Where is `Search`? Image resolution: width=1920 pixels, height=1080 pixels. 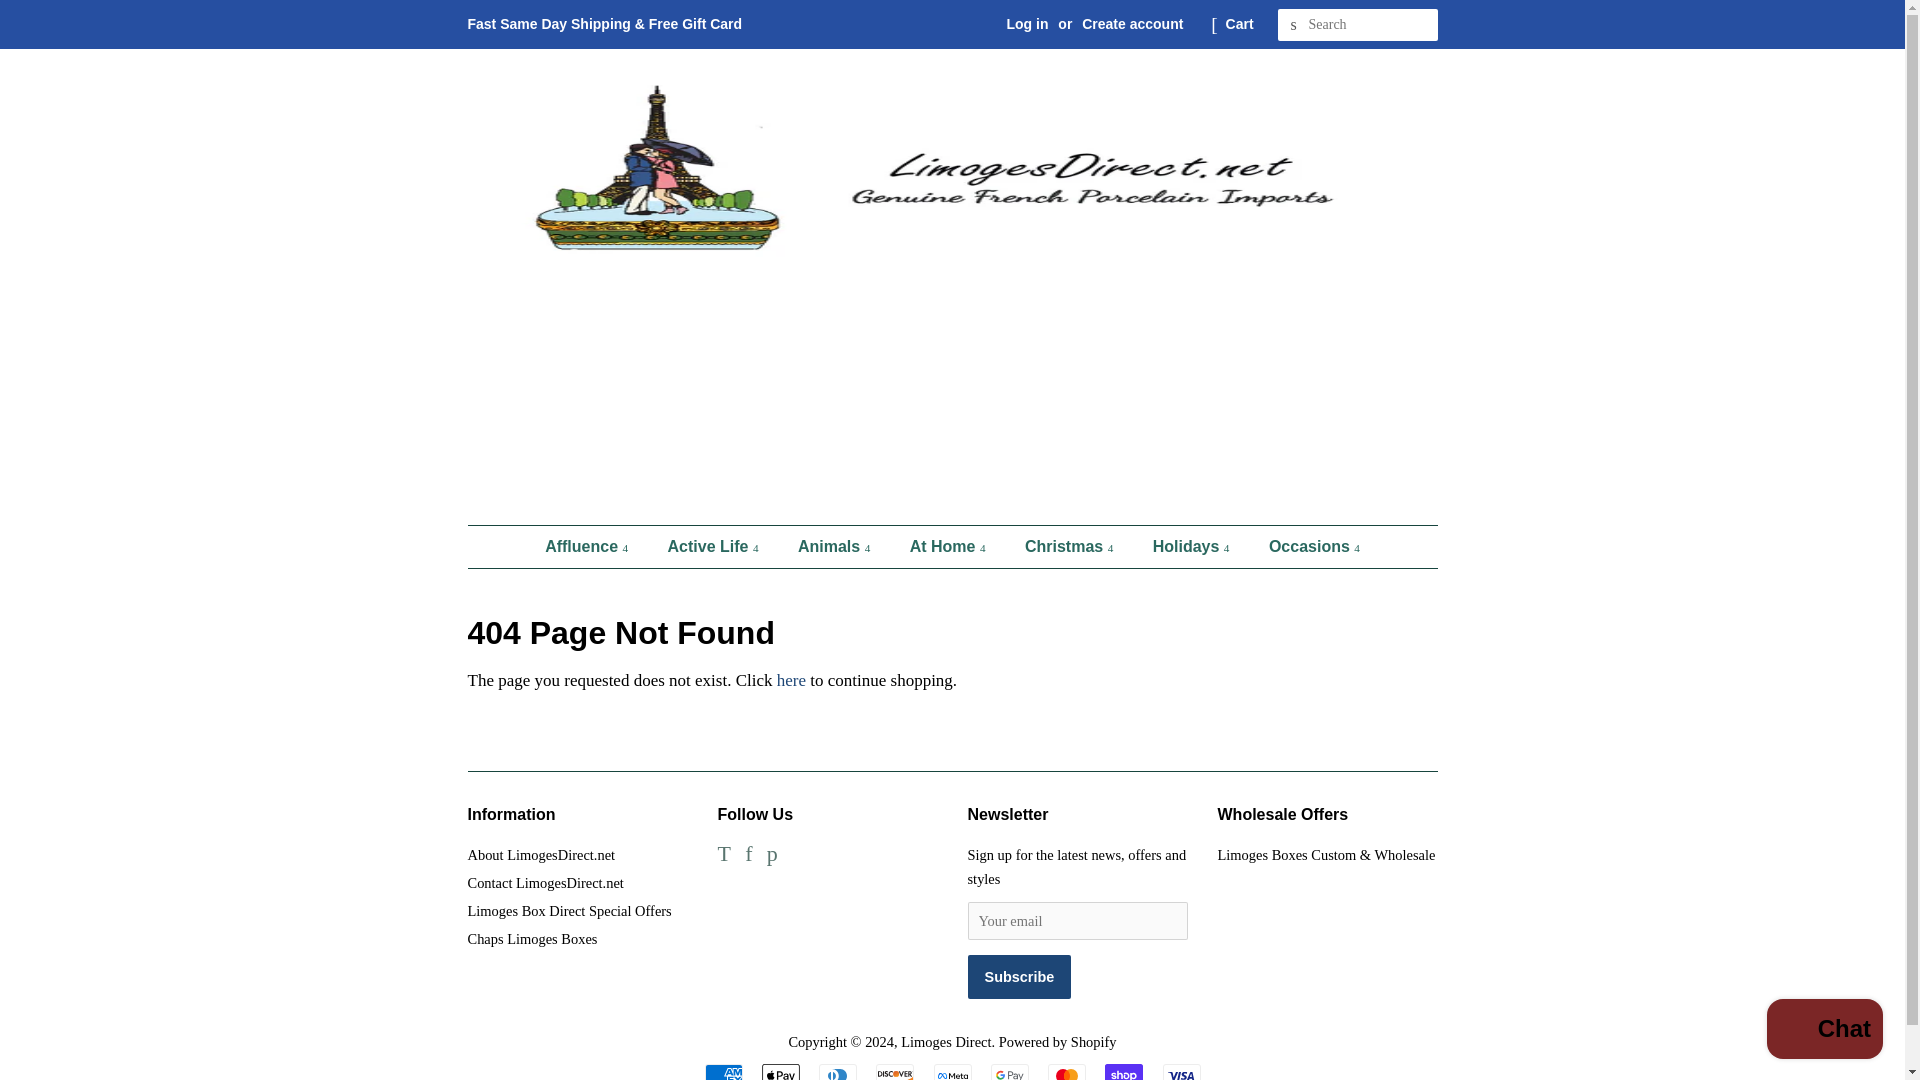 Search is located at coordinates (1294, 25).